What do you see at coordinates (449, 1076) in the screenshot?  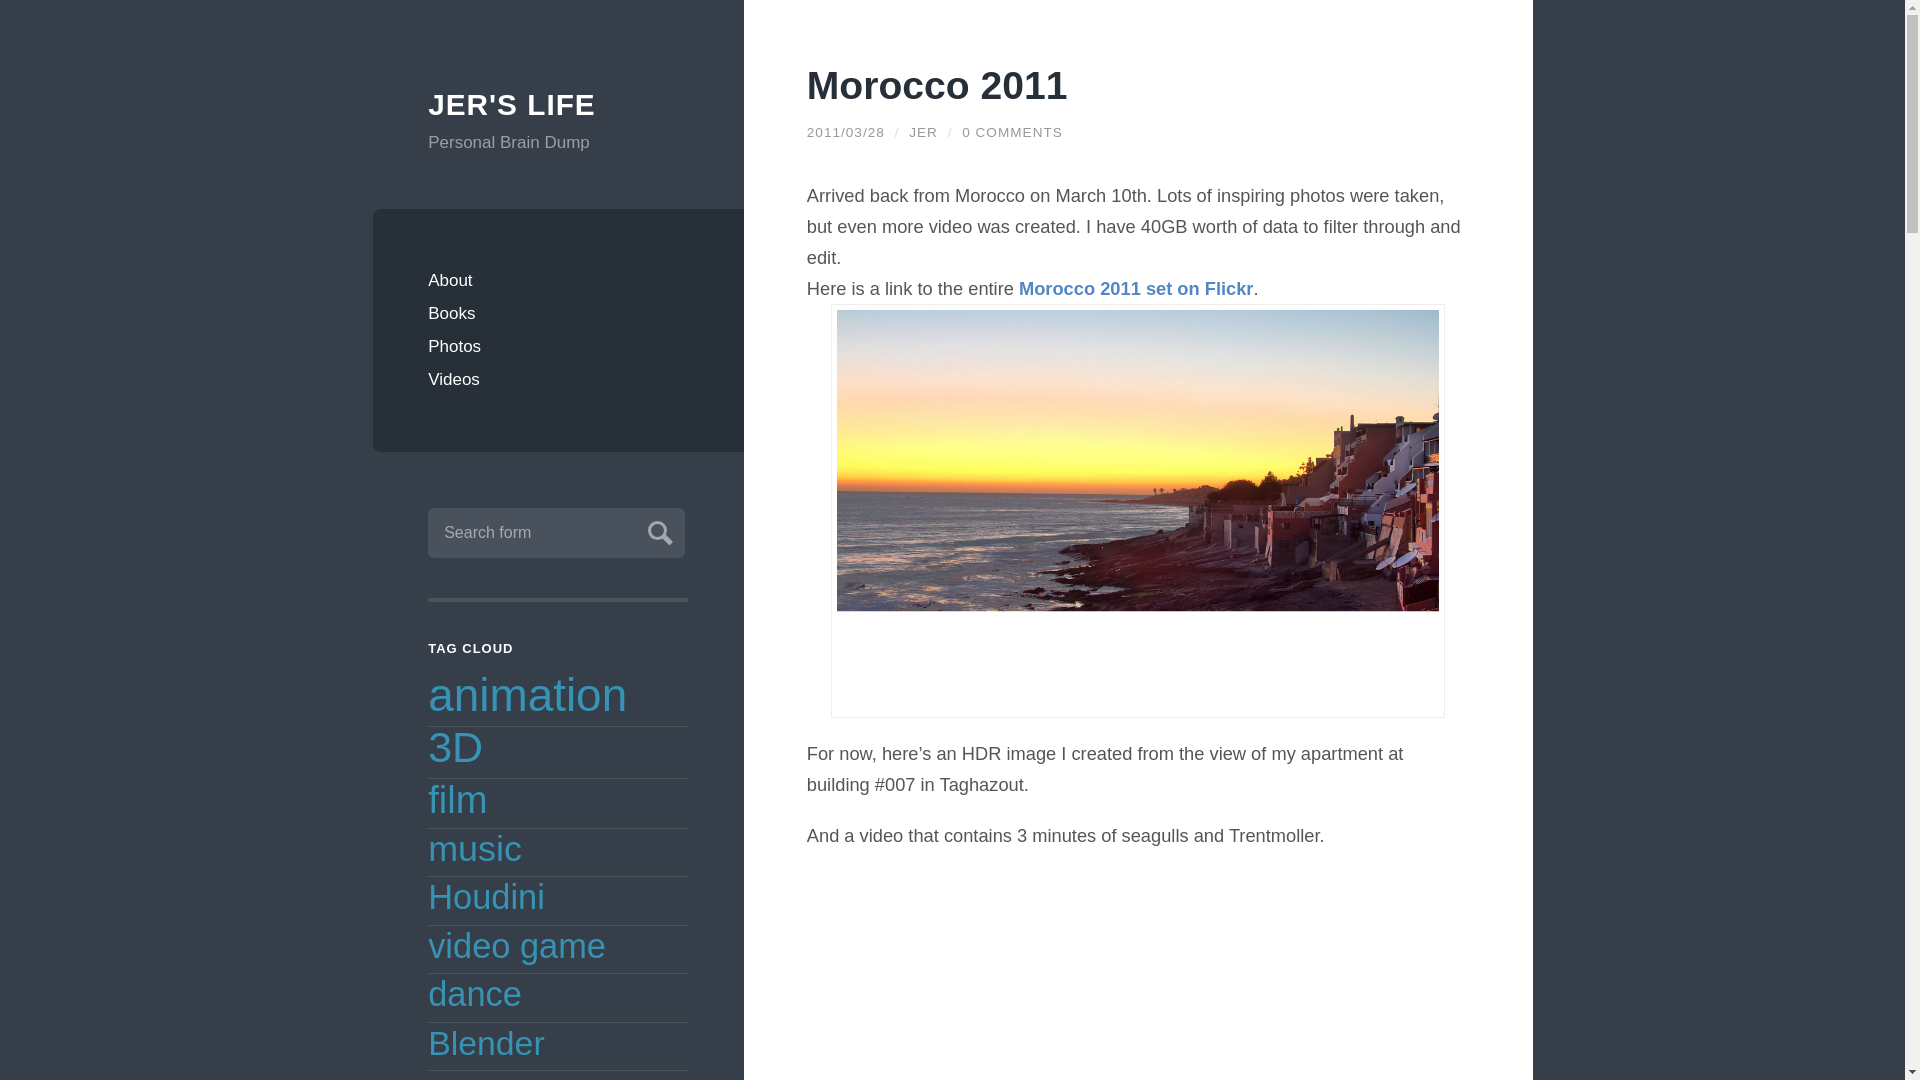 I see `2D` at bounding box center [449, 1076].